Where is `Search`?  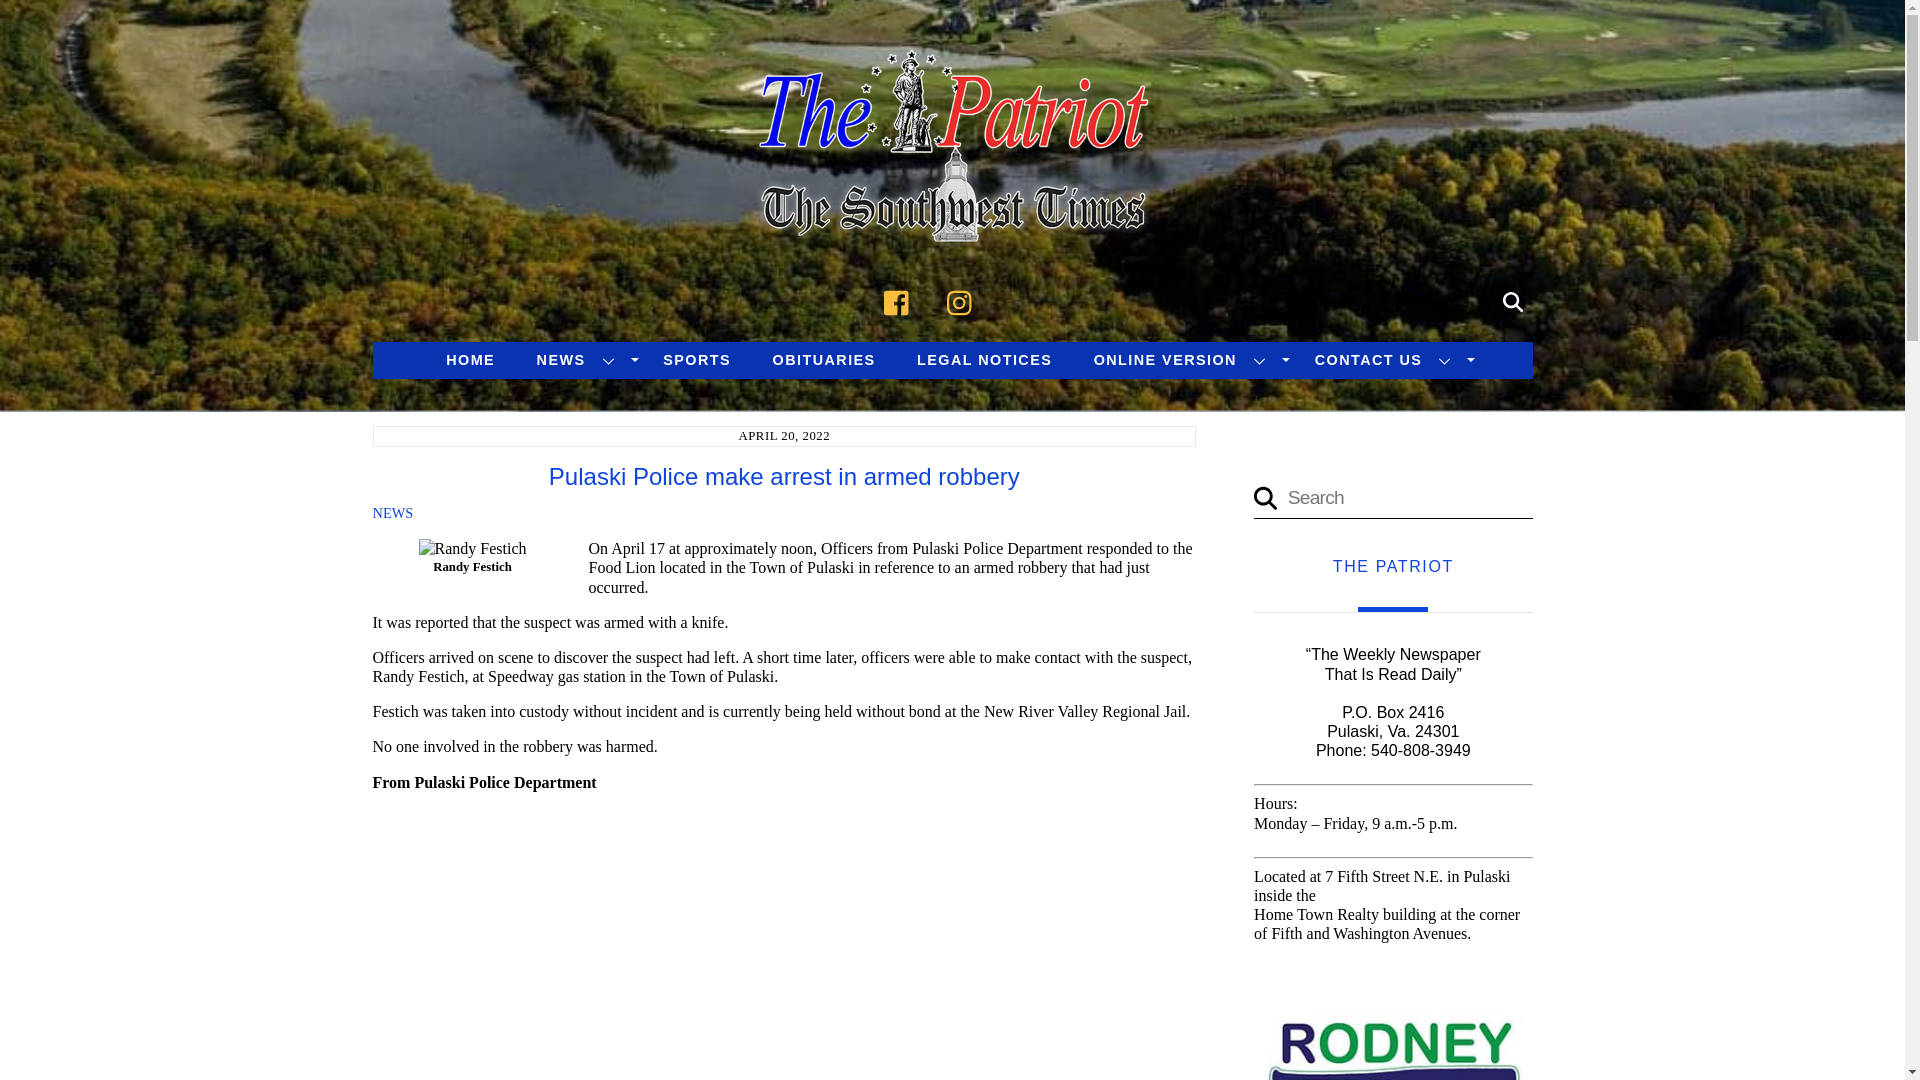 Search is located at coordinates (1392, 498).